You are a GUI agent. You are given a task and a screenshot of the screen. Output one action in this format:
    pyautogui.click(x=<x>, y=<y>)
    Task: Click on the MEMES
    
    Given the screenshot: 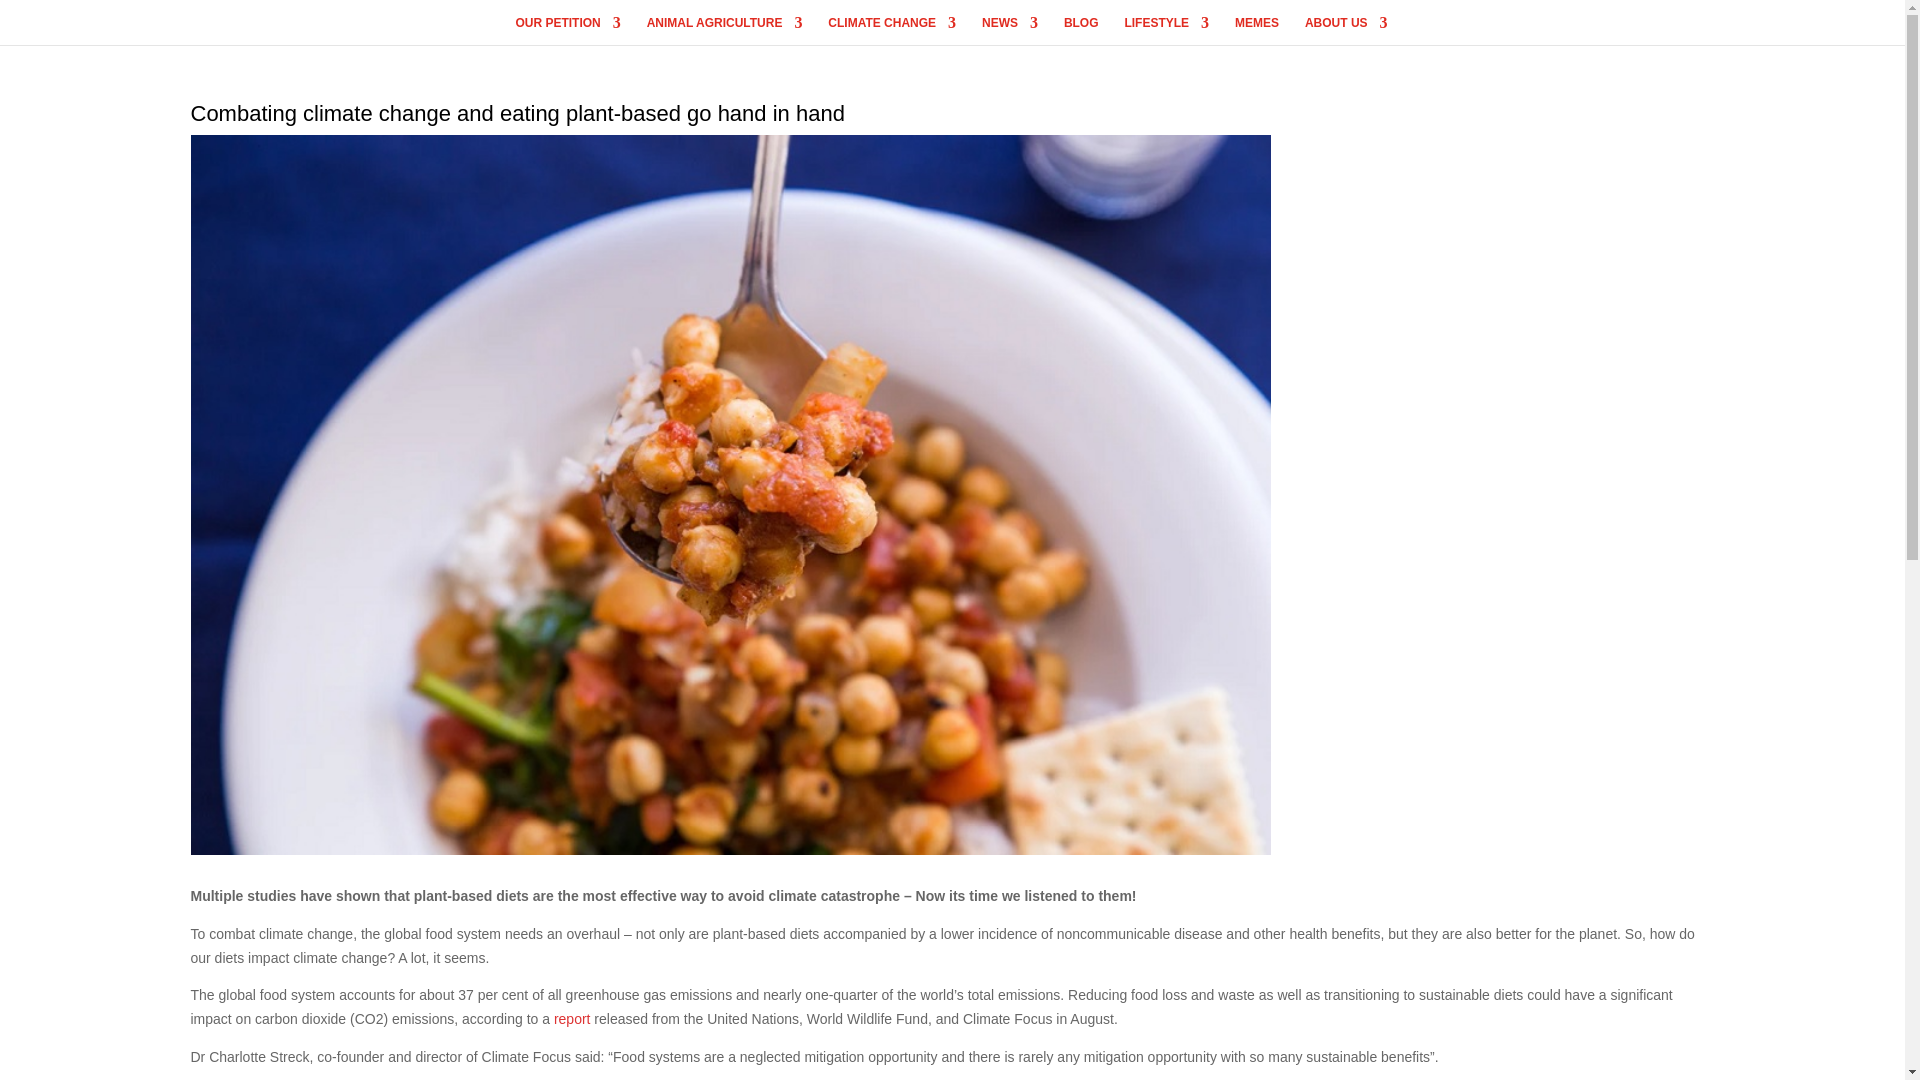 What is the action you would take?
    pyautogui.click(x=1256, y=30)
    